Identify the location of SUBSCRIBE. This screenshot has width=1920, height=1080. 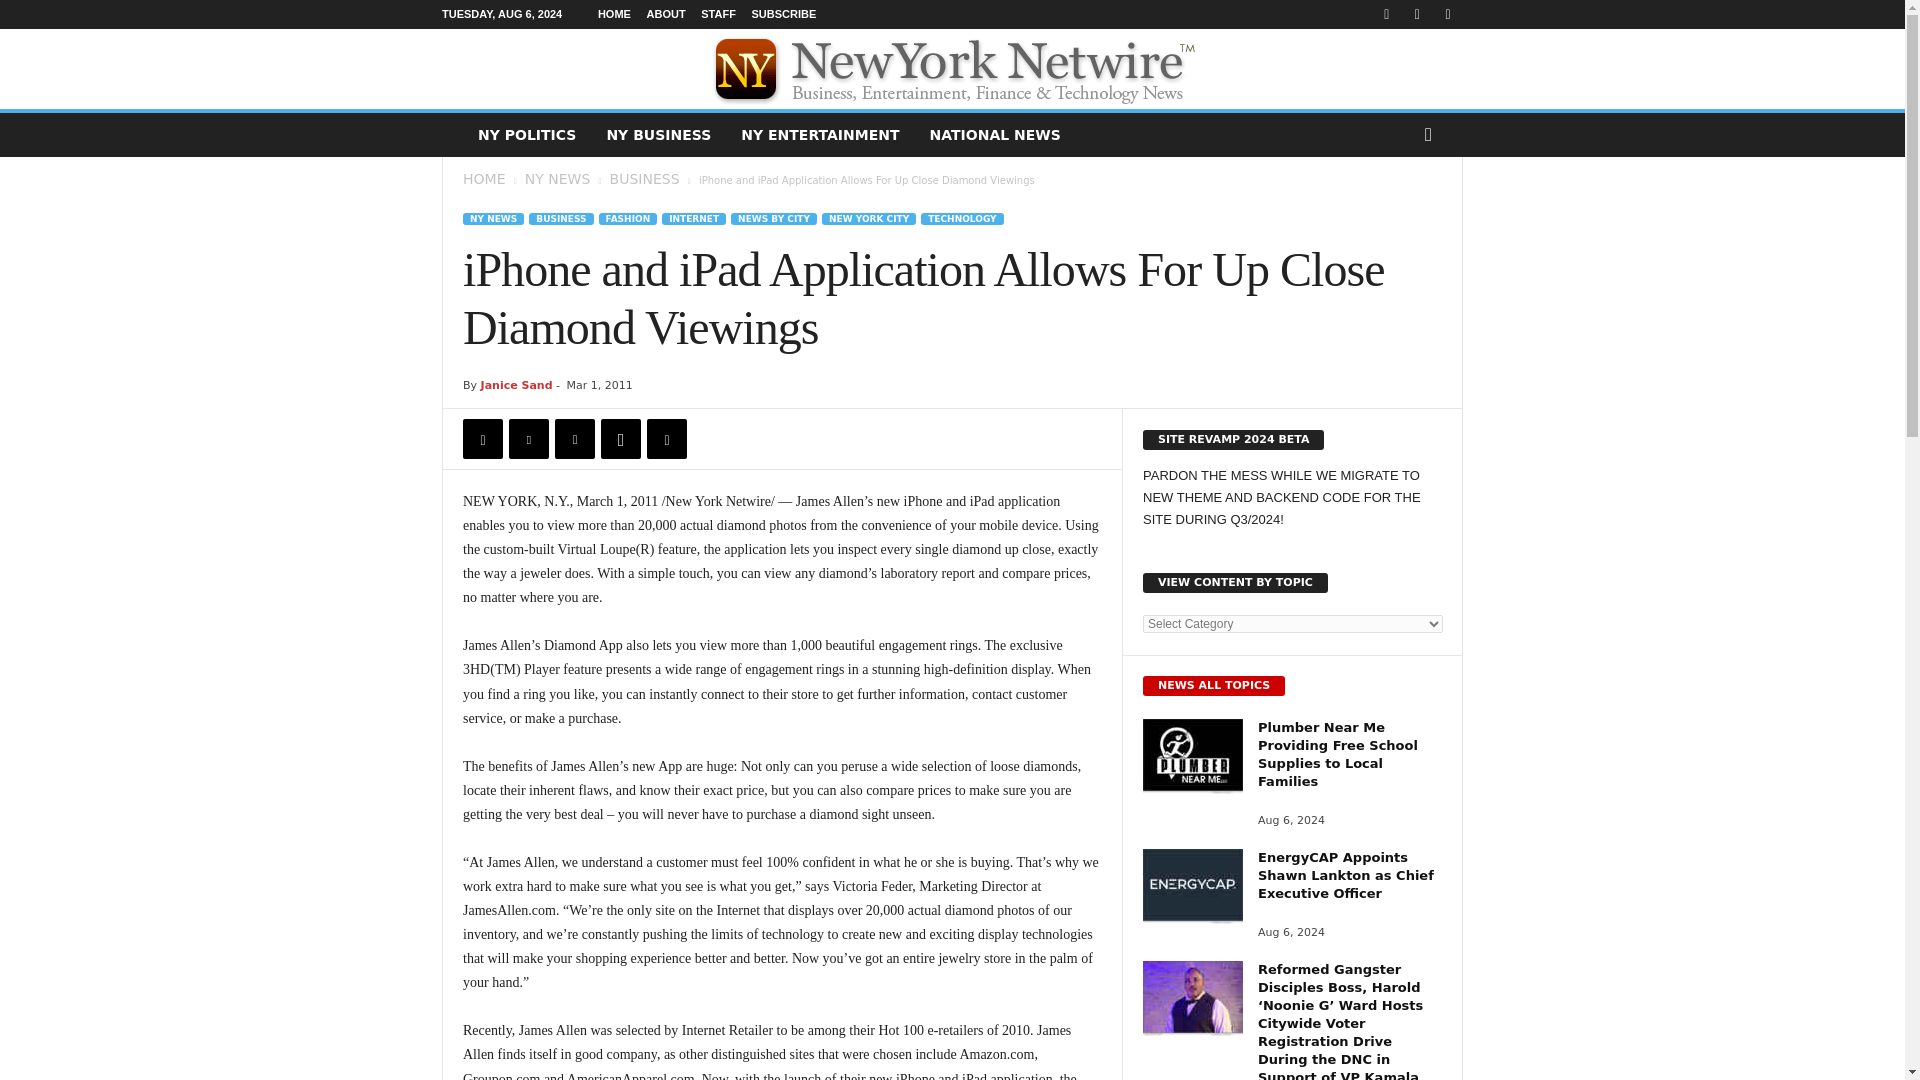
(783, 14).